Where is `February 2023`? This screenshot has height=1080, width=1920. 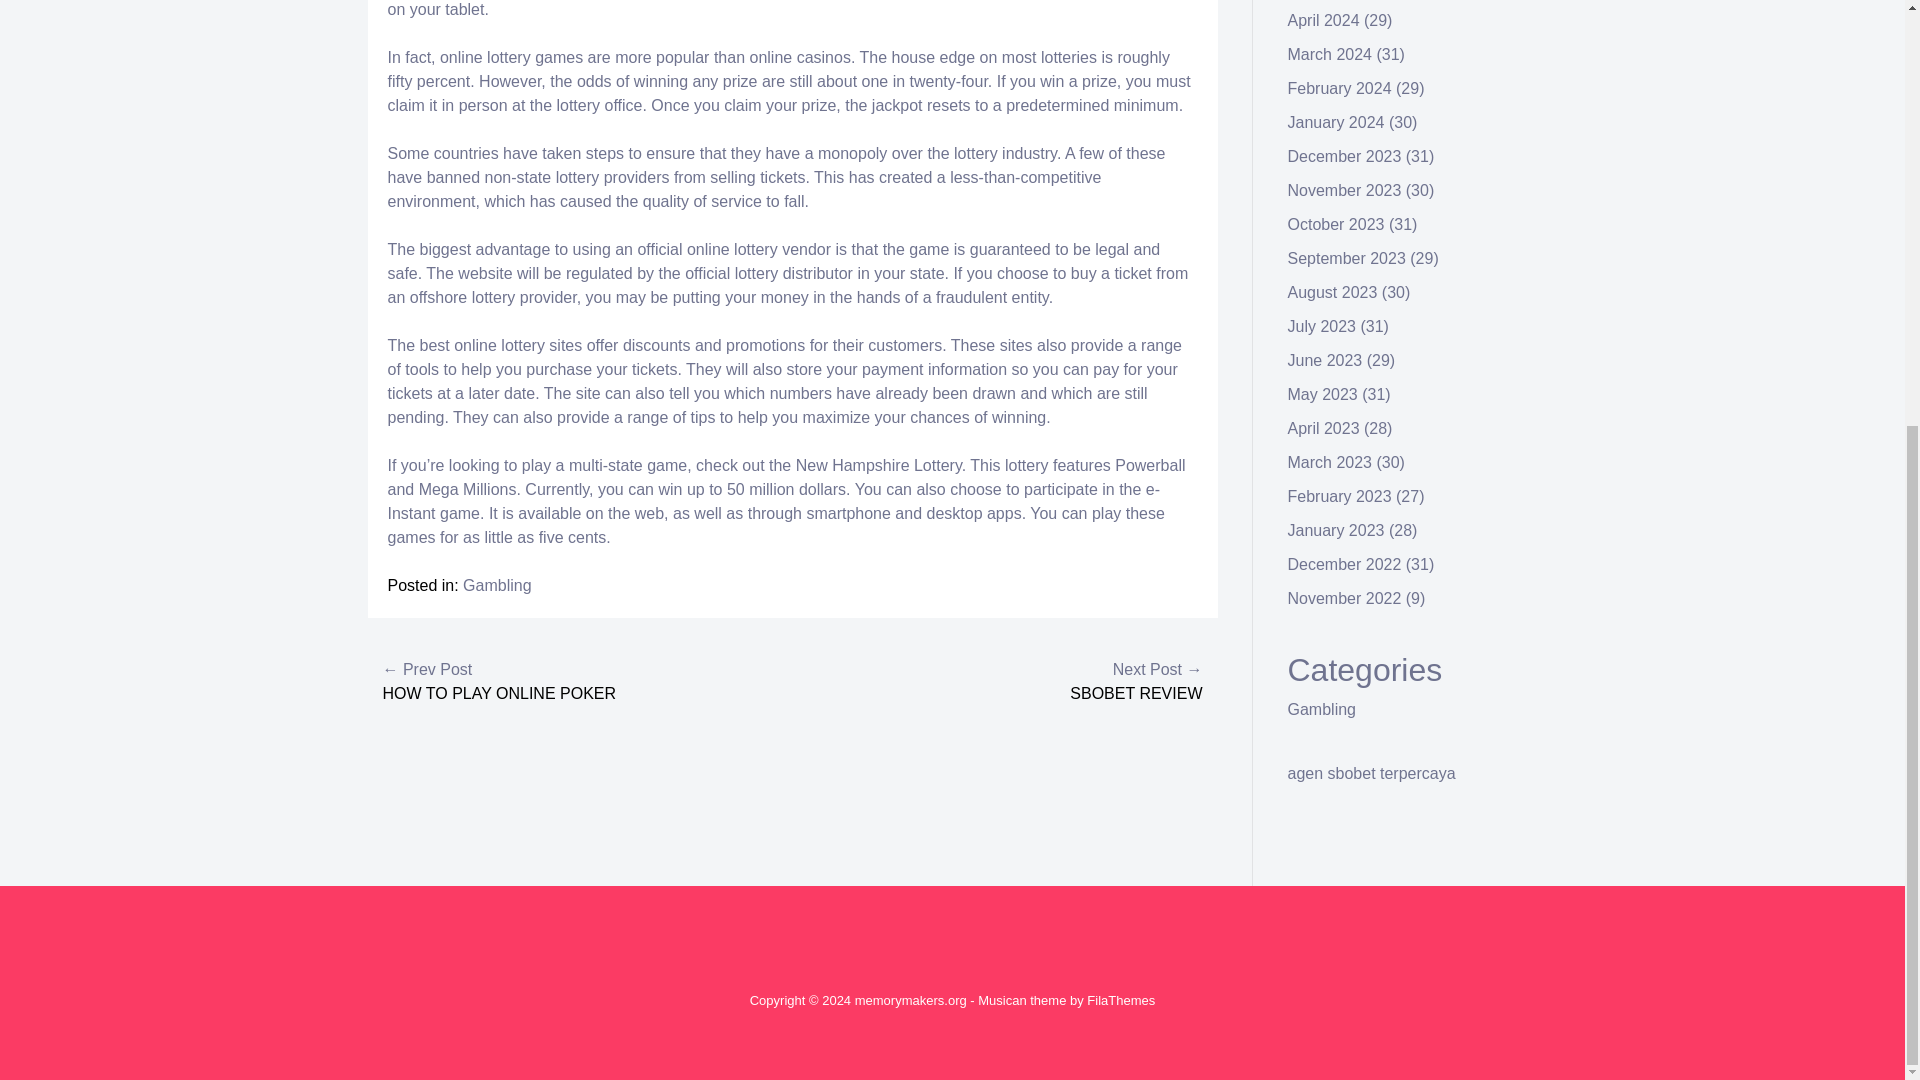 February 2023 is located at coordinates (1340, 496).